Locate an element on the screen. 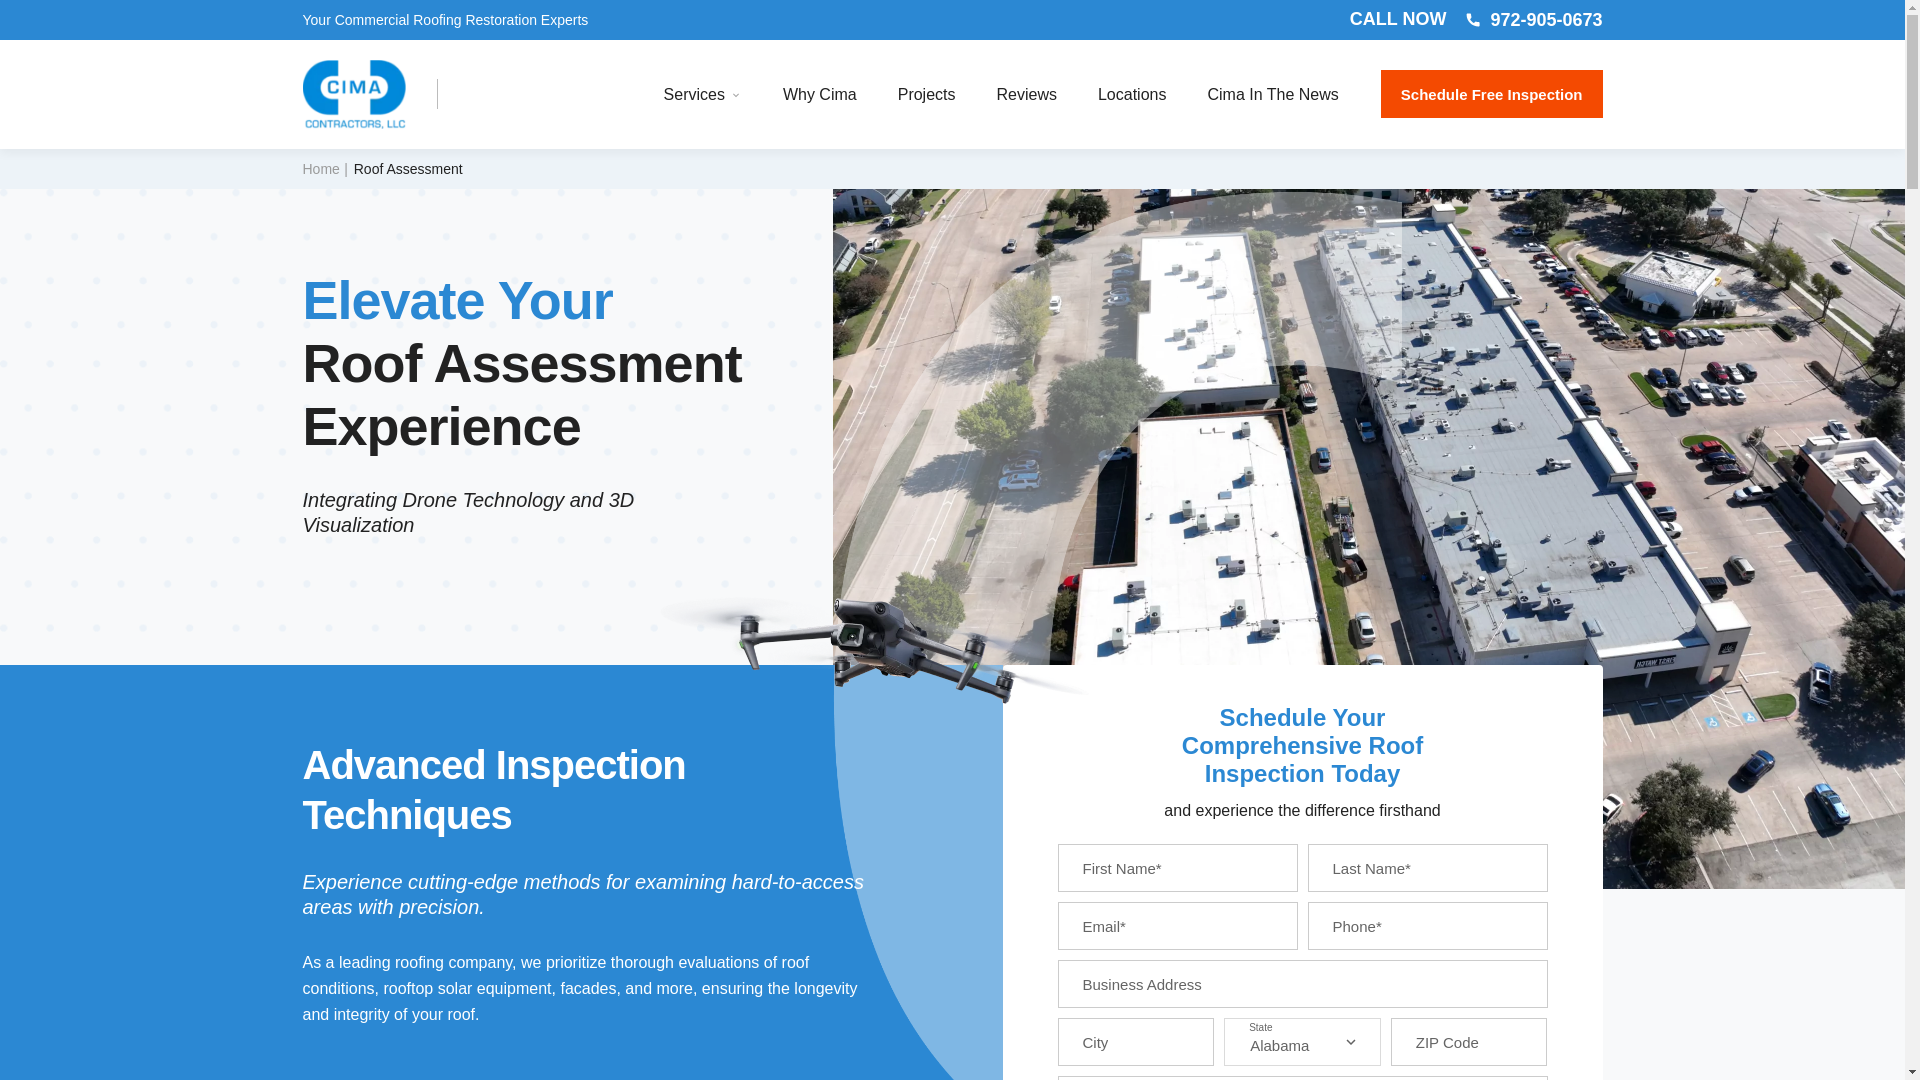  Reviews is located at coordinates (1026, 94).